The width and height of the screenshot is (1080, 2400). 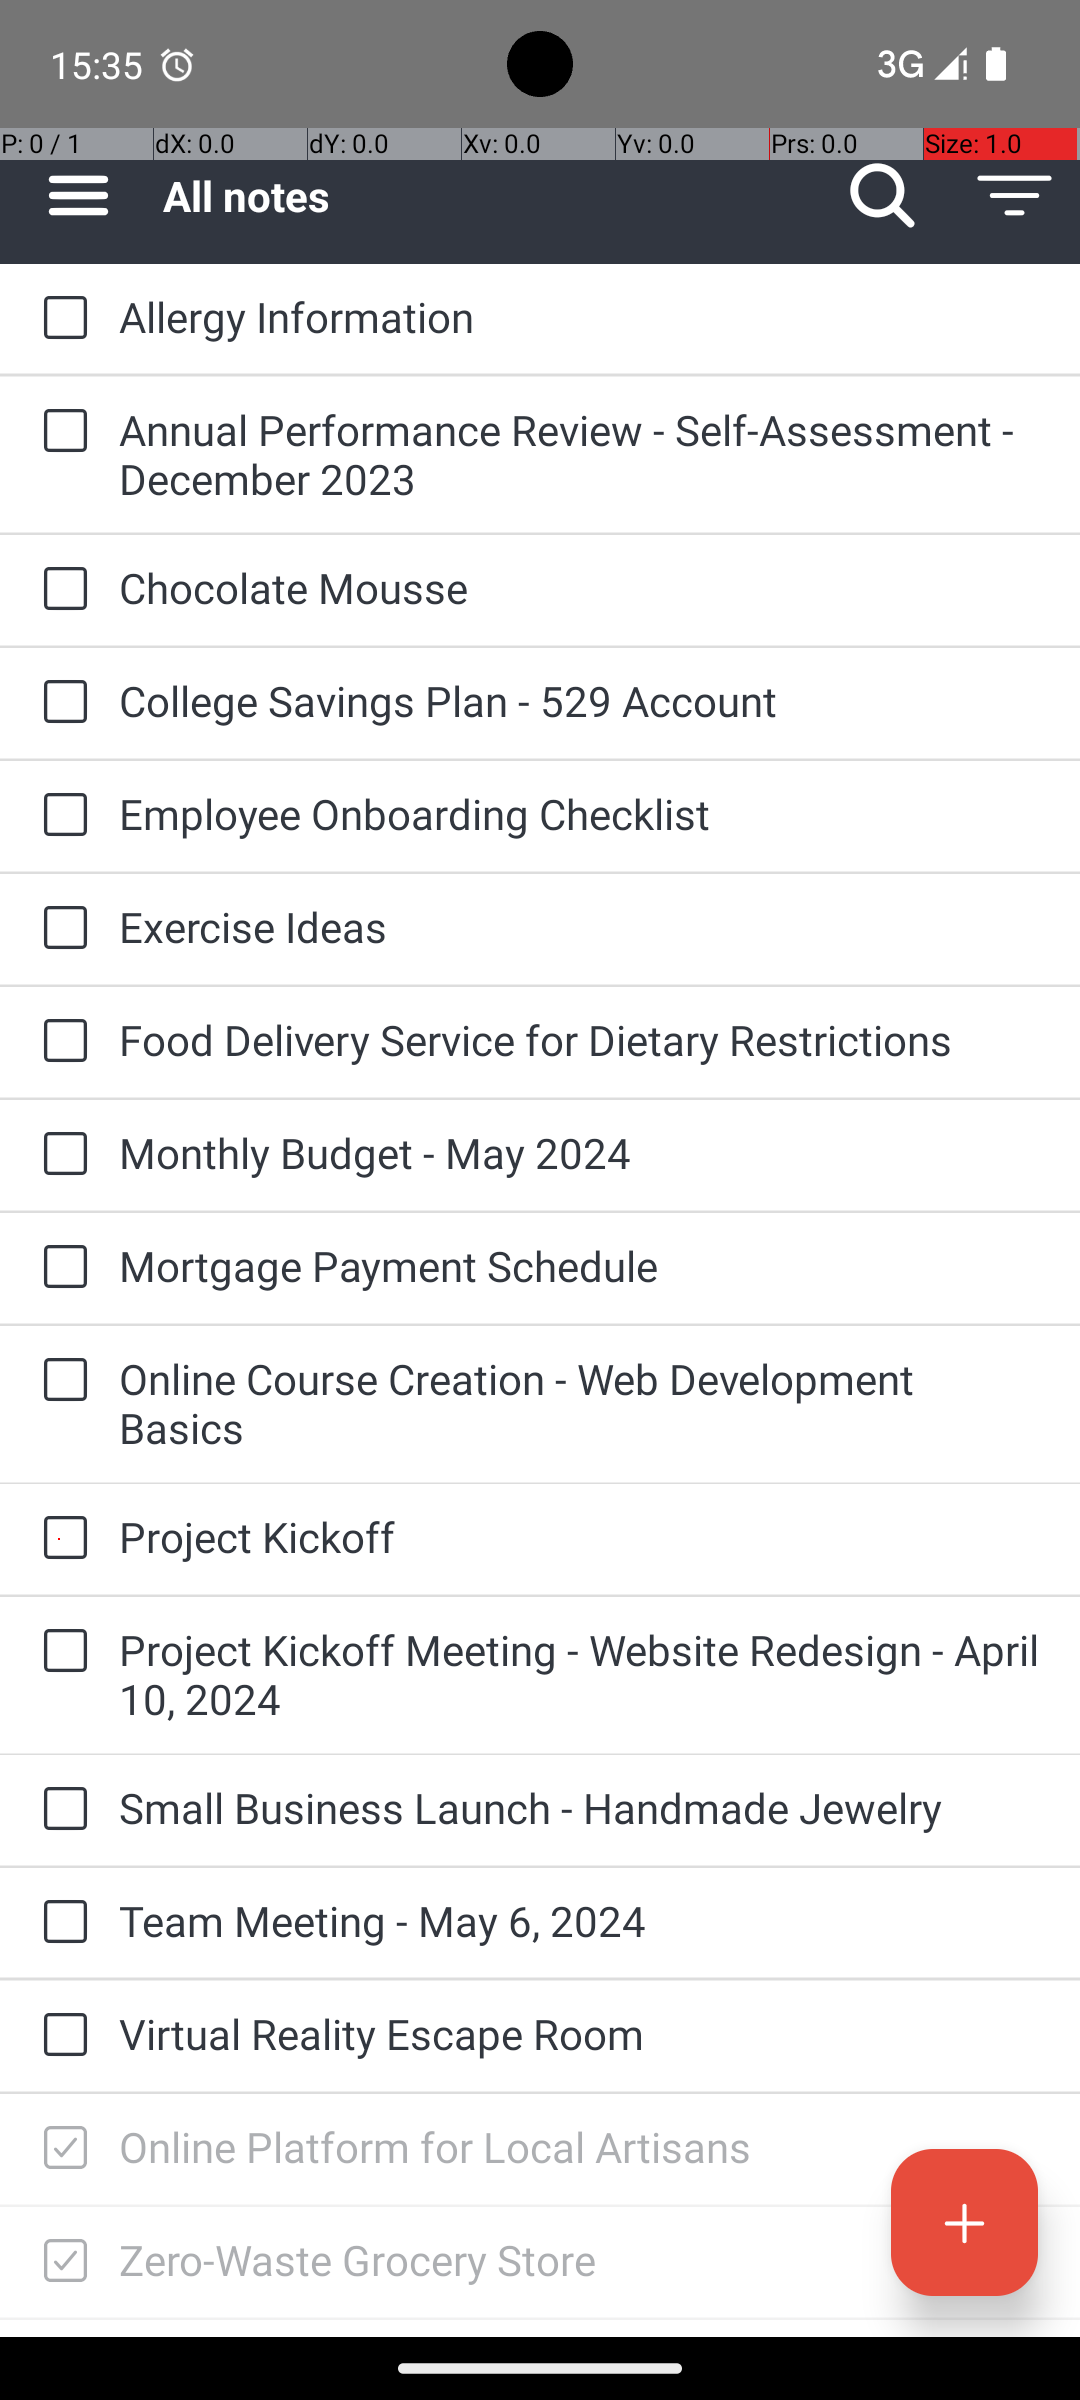 What do you see at coordinates (580, 700) in the screenshot?
I see `College Savings Plan - 529 Account` at bounding box center [580, 700].